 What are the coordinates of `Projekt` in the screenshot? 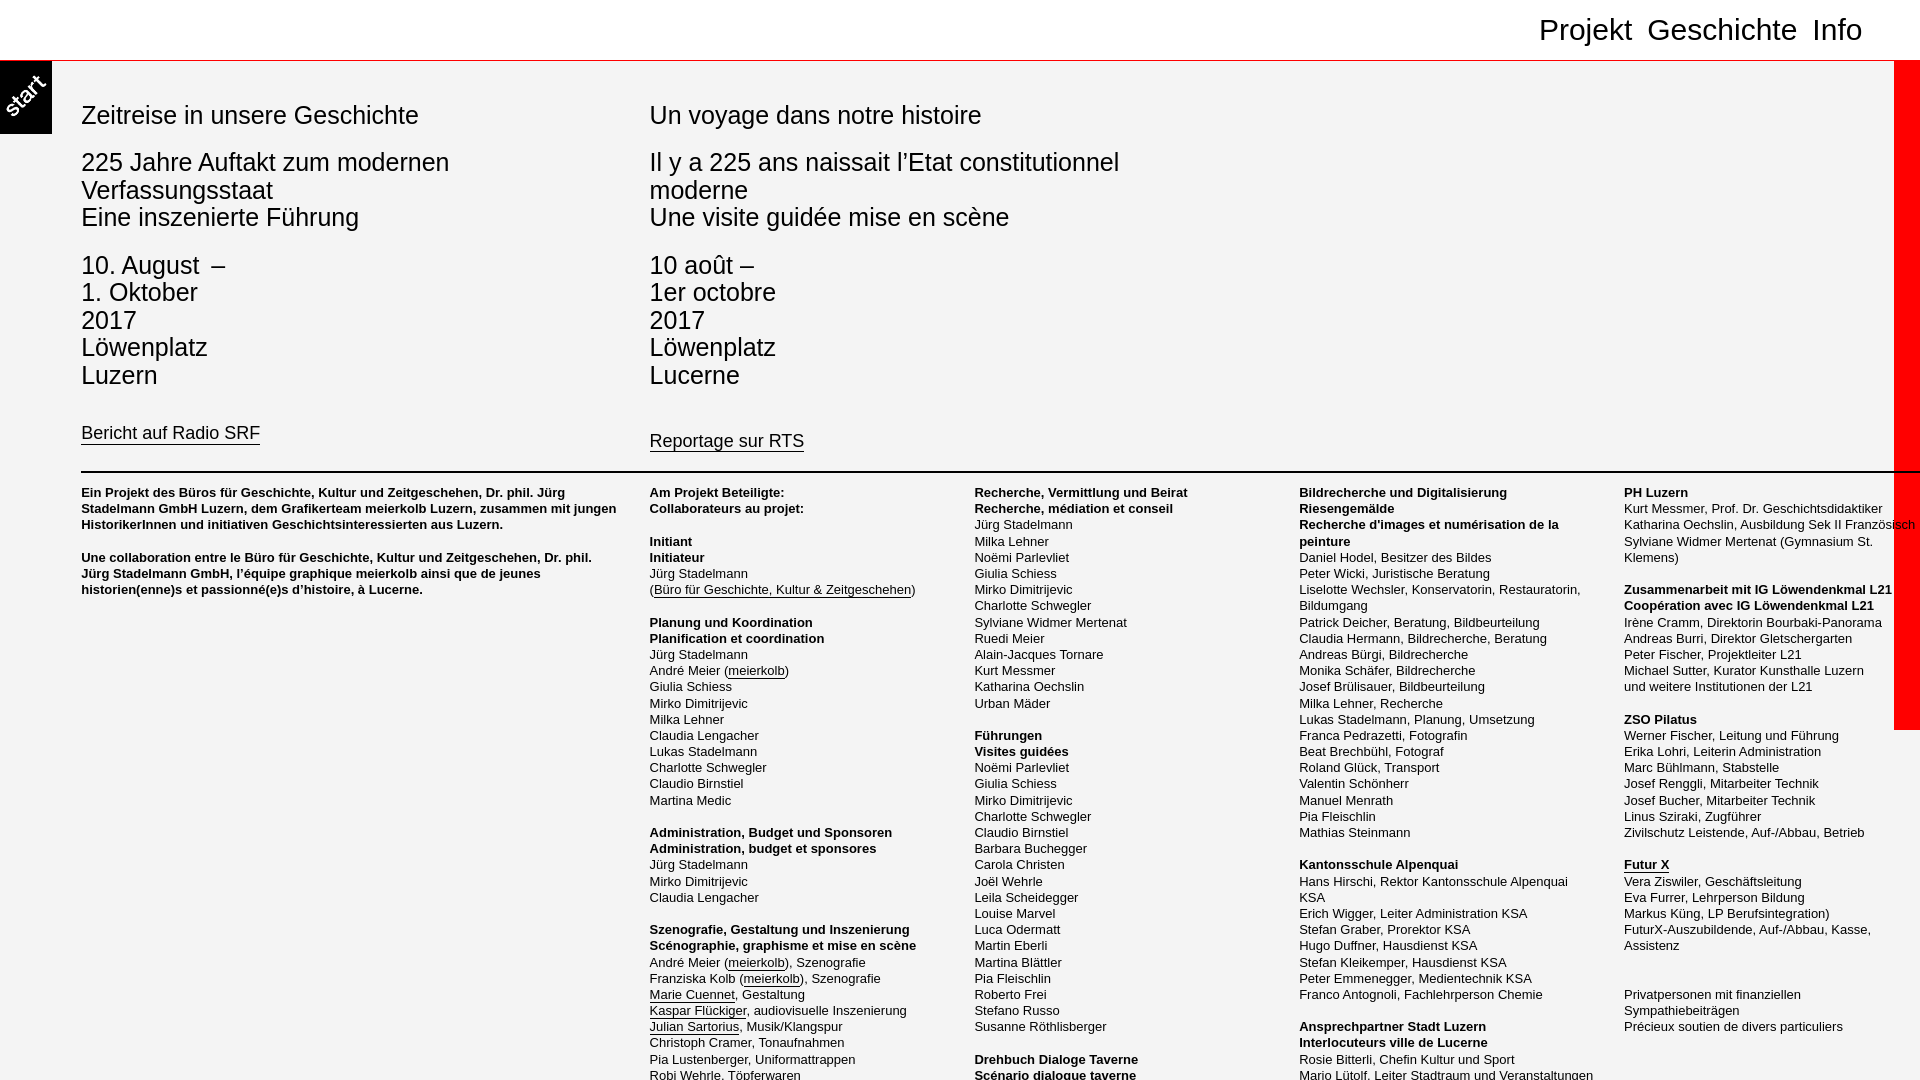 It's located at (1586, 30).